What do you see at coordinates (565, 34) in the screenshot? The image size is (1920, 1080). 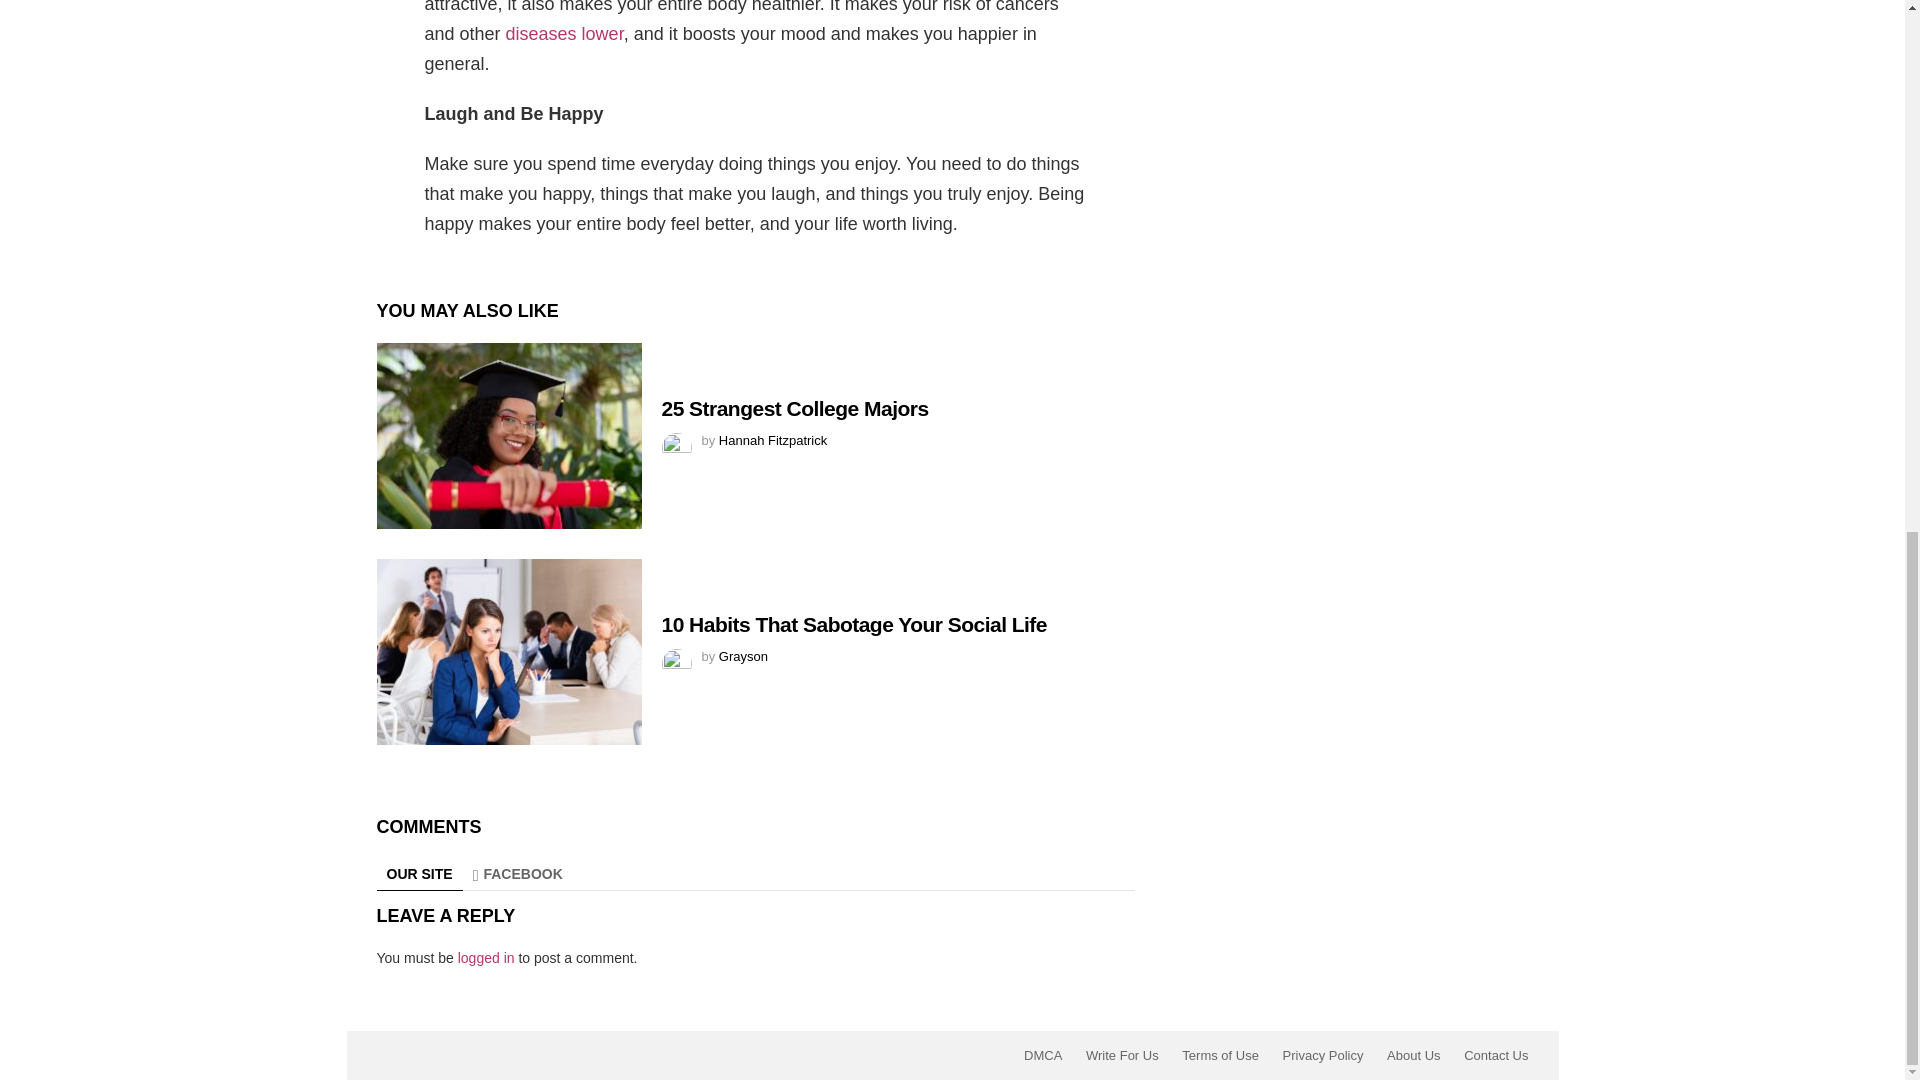 I see `diseases lower` at bounding box center [565, 34].